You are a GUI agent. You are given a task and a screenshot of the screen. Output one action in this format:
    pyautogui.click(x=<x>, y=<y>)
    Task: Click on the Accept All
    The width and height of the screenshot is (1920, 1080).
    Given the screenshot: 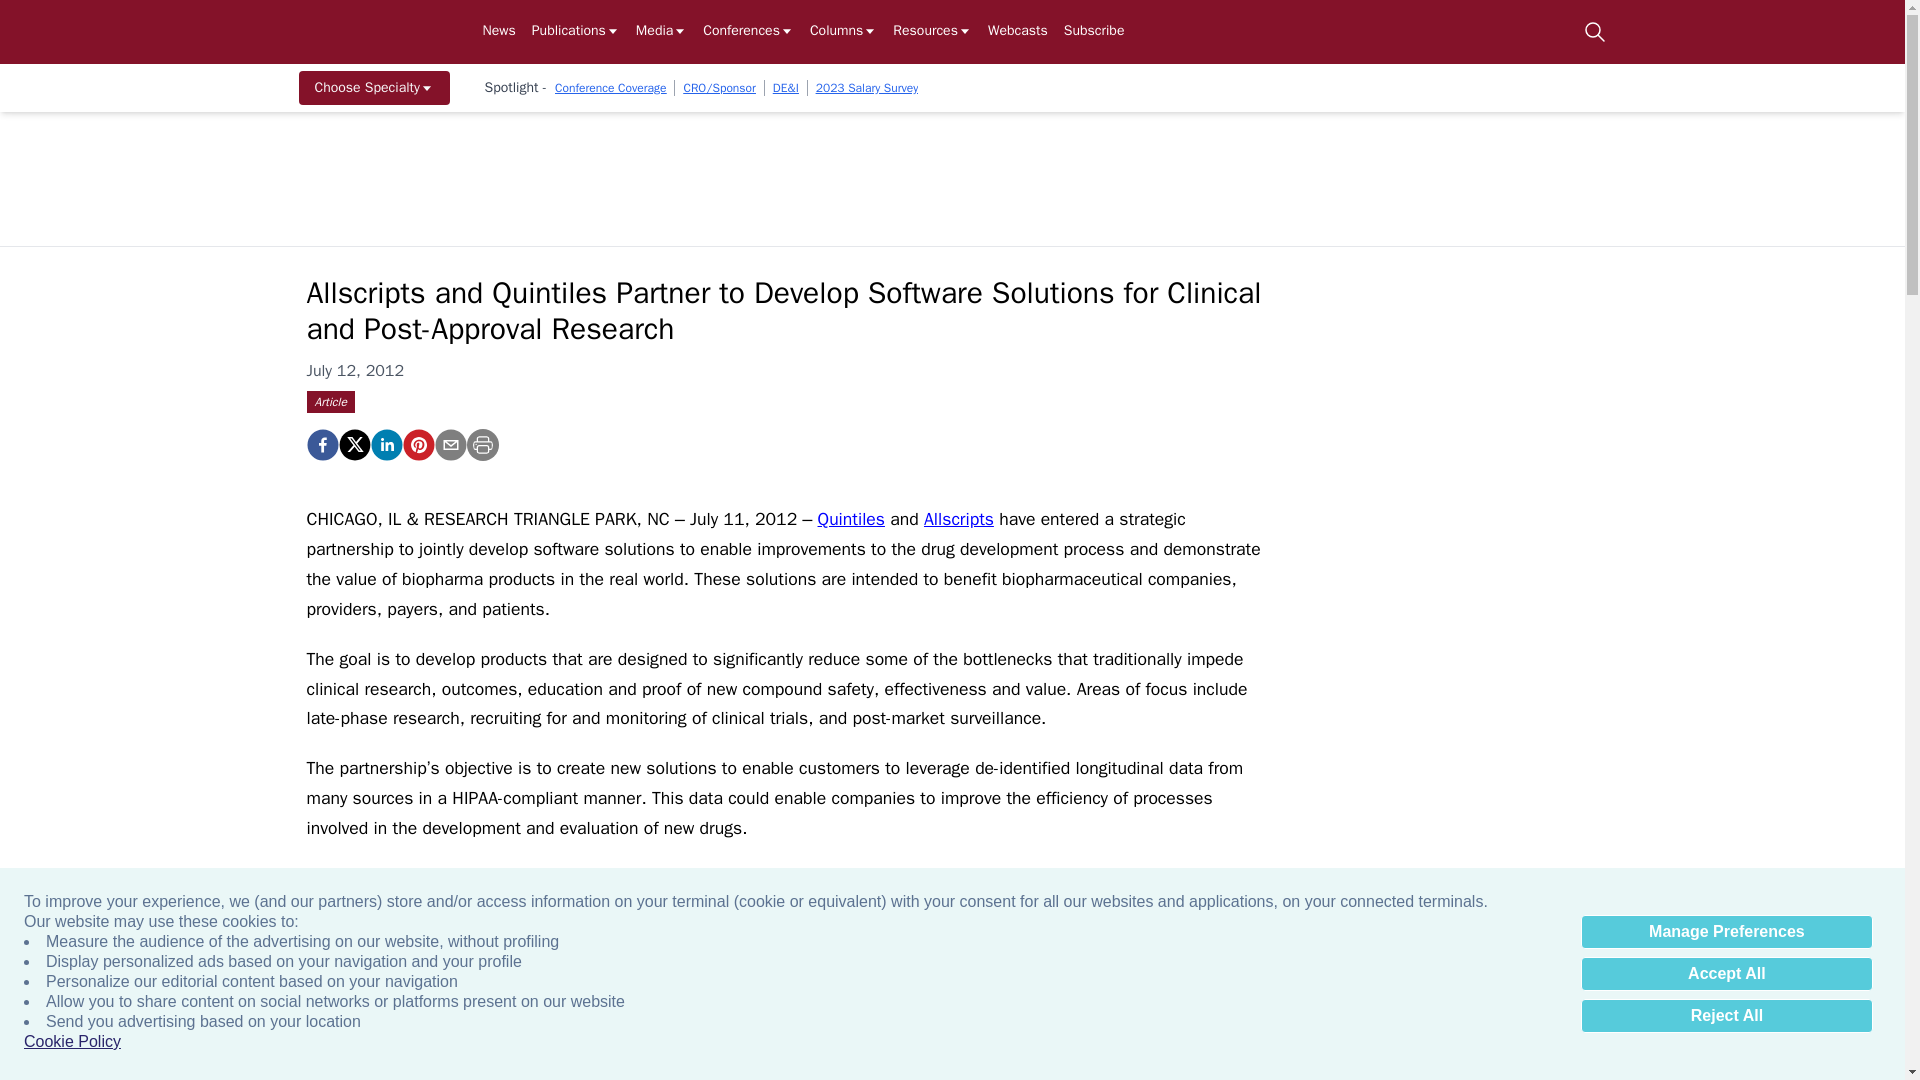 What is the action you would take?
    pyautogui.click(x=1726, y=974)
    